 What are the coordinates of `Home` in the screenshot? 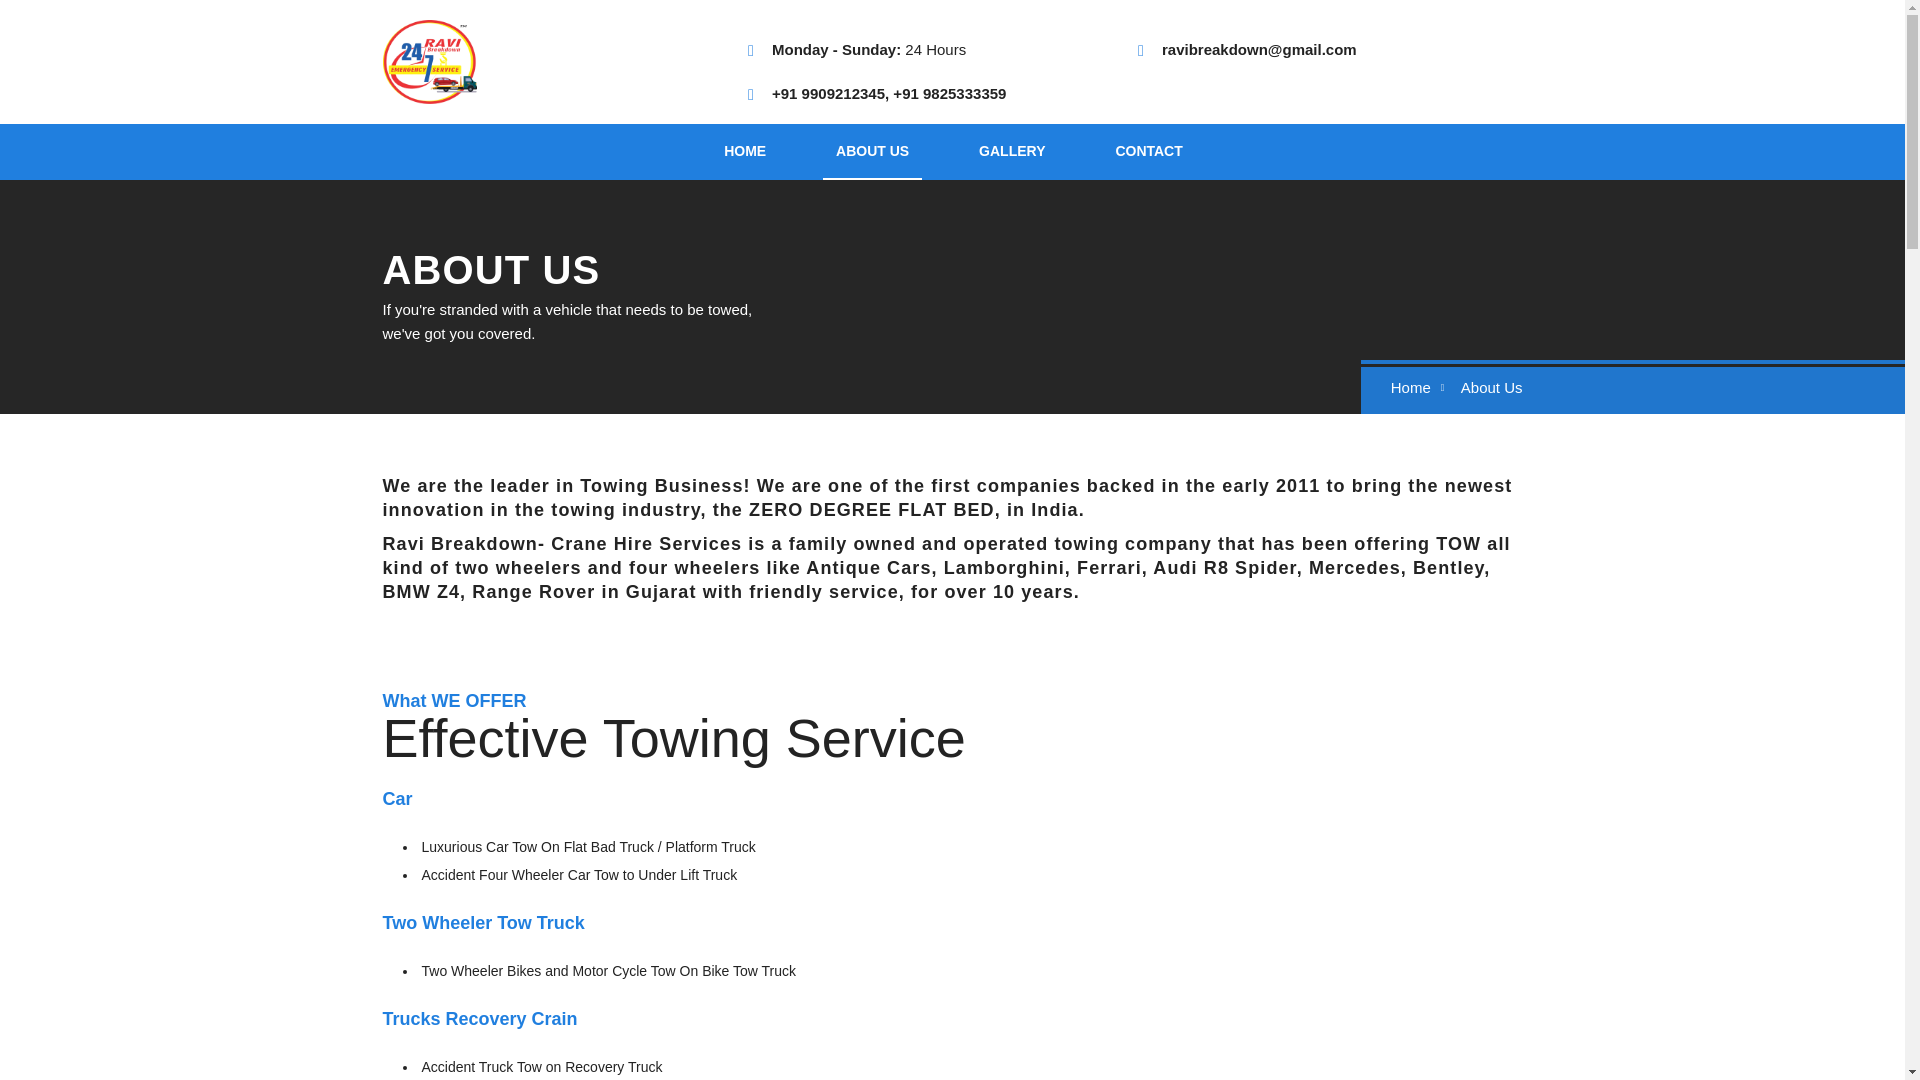 It's located at (1410, 388).